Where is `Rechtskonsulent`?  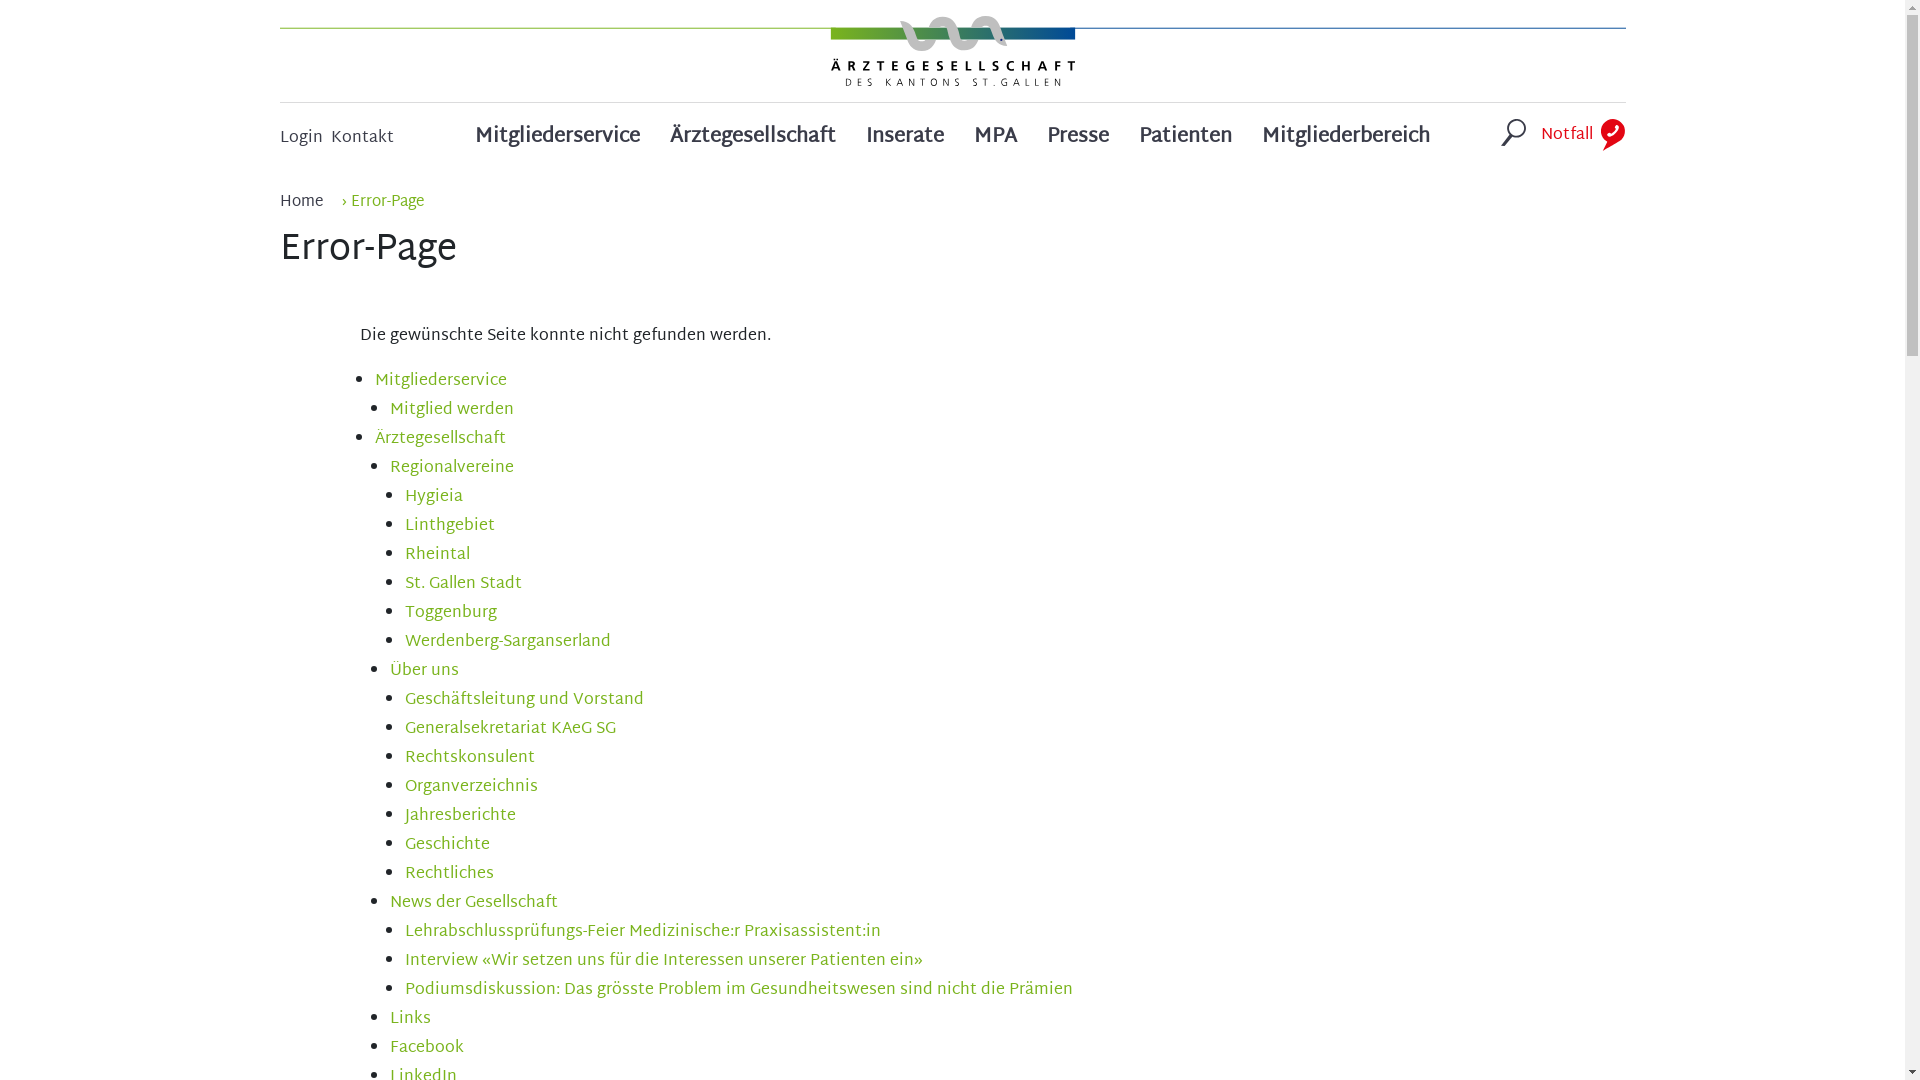
Rechtskonsulent is located at coordinates (469, 758).